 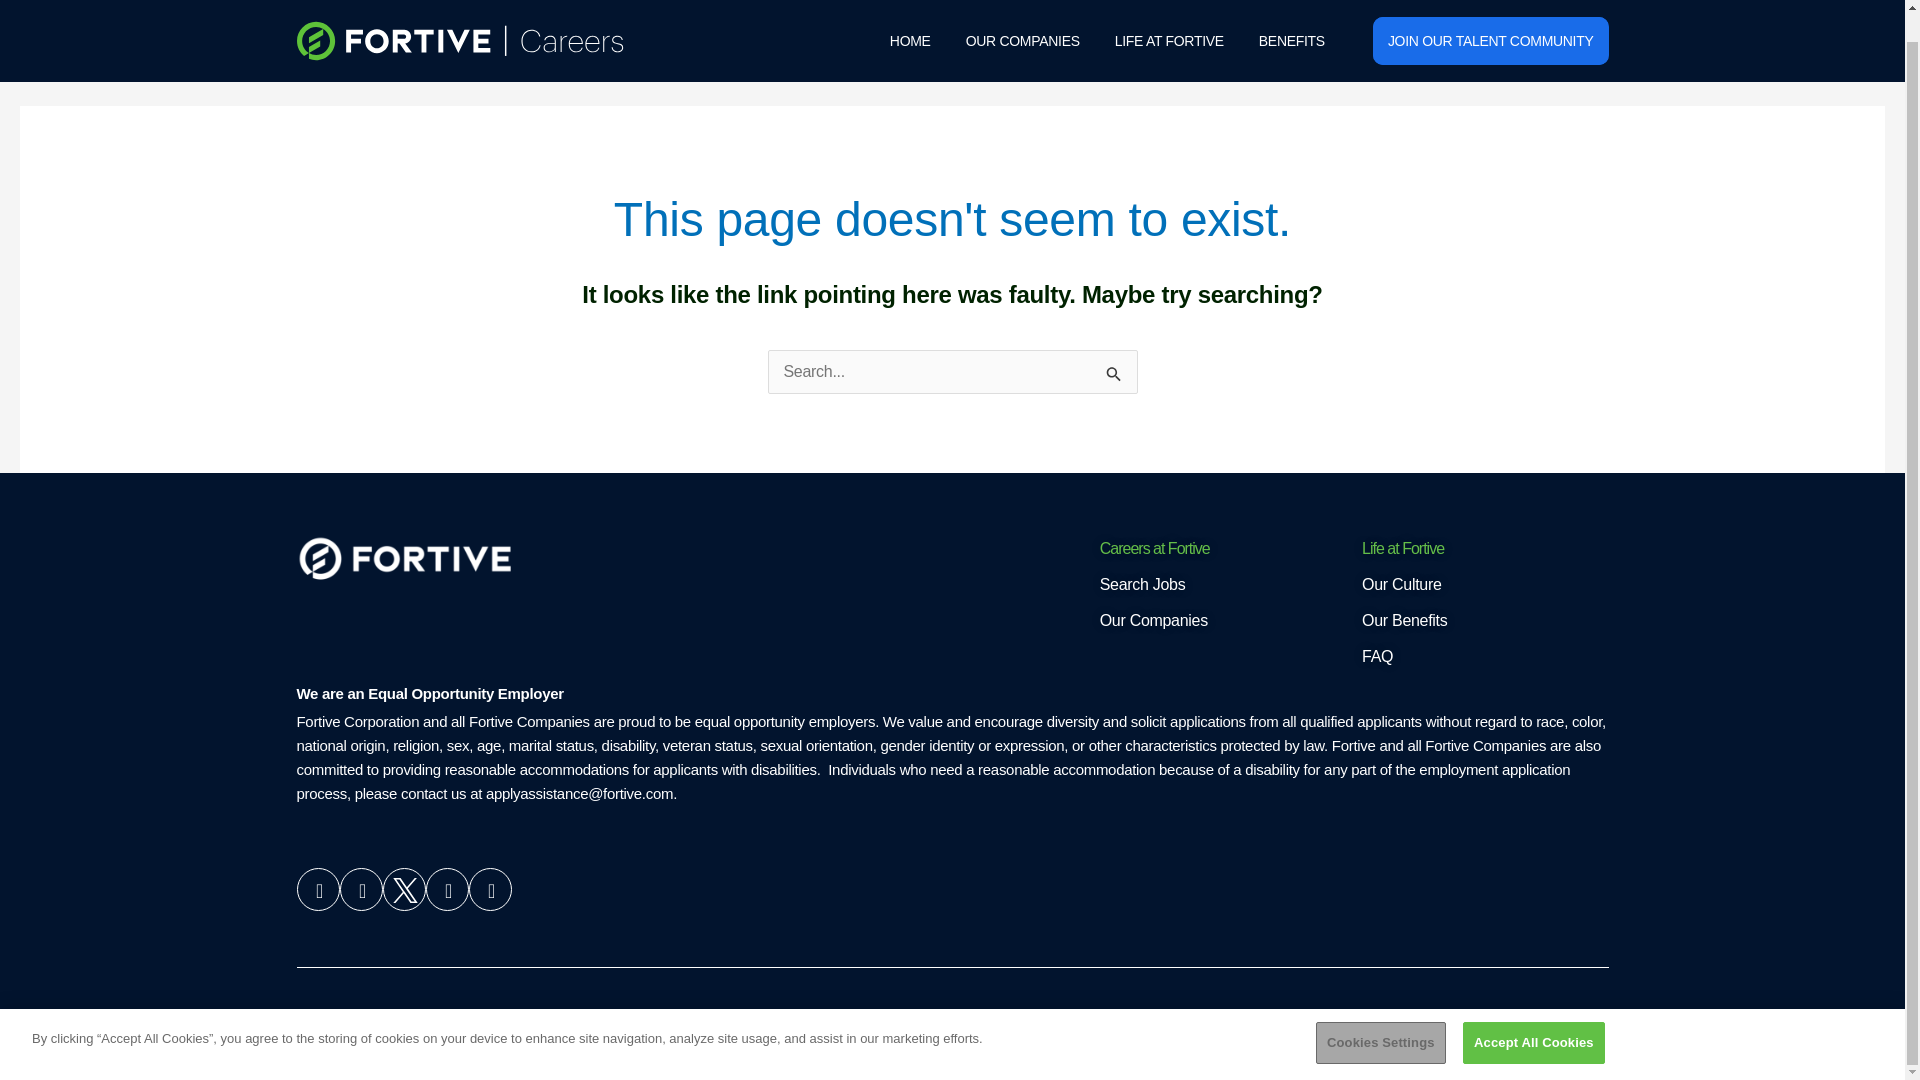 I want to click on Our Benefits, so click(x=1476, y=620).